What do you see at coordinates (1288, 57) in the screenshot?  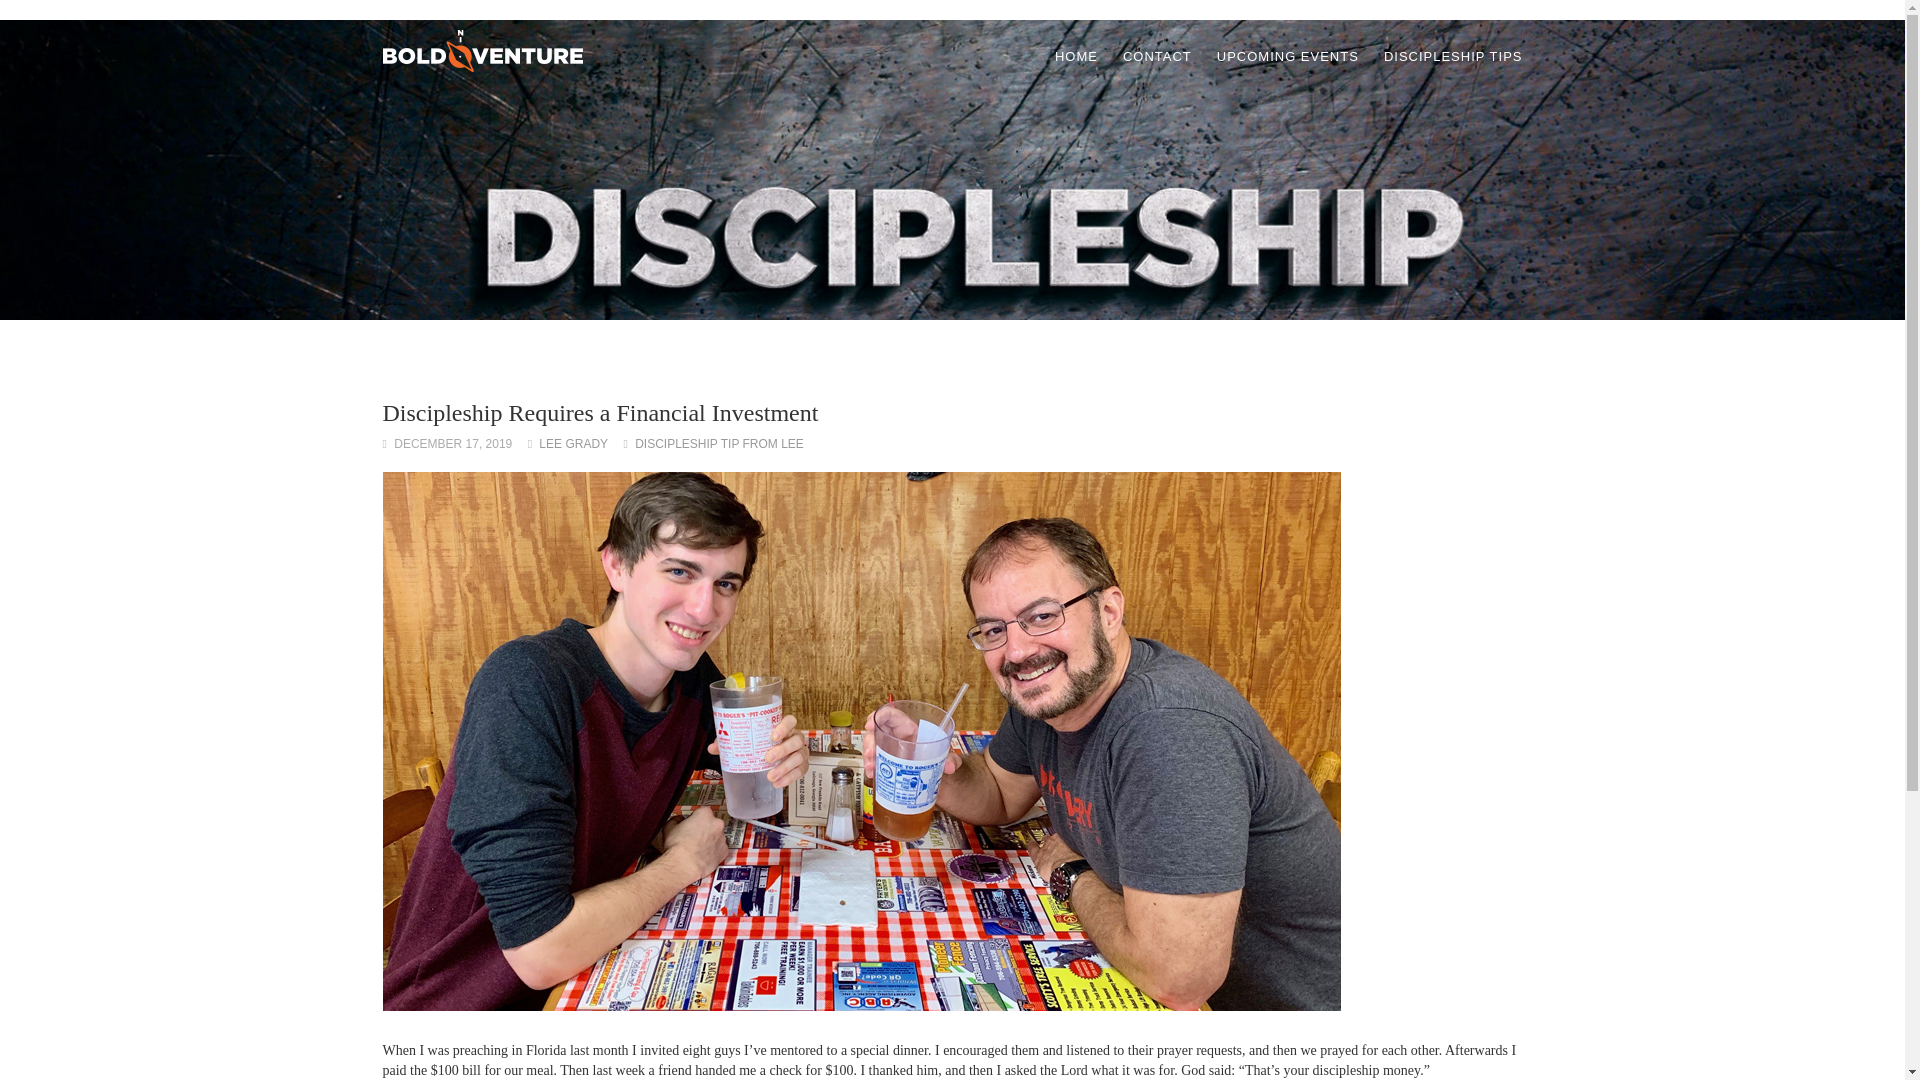 I see `UPCOMING EVENTS` at bounding box center [1288, 57].